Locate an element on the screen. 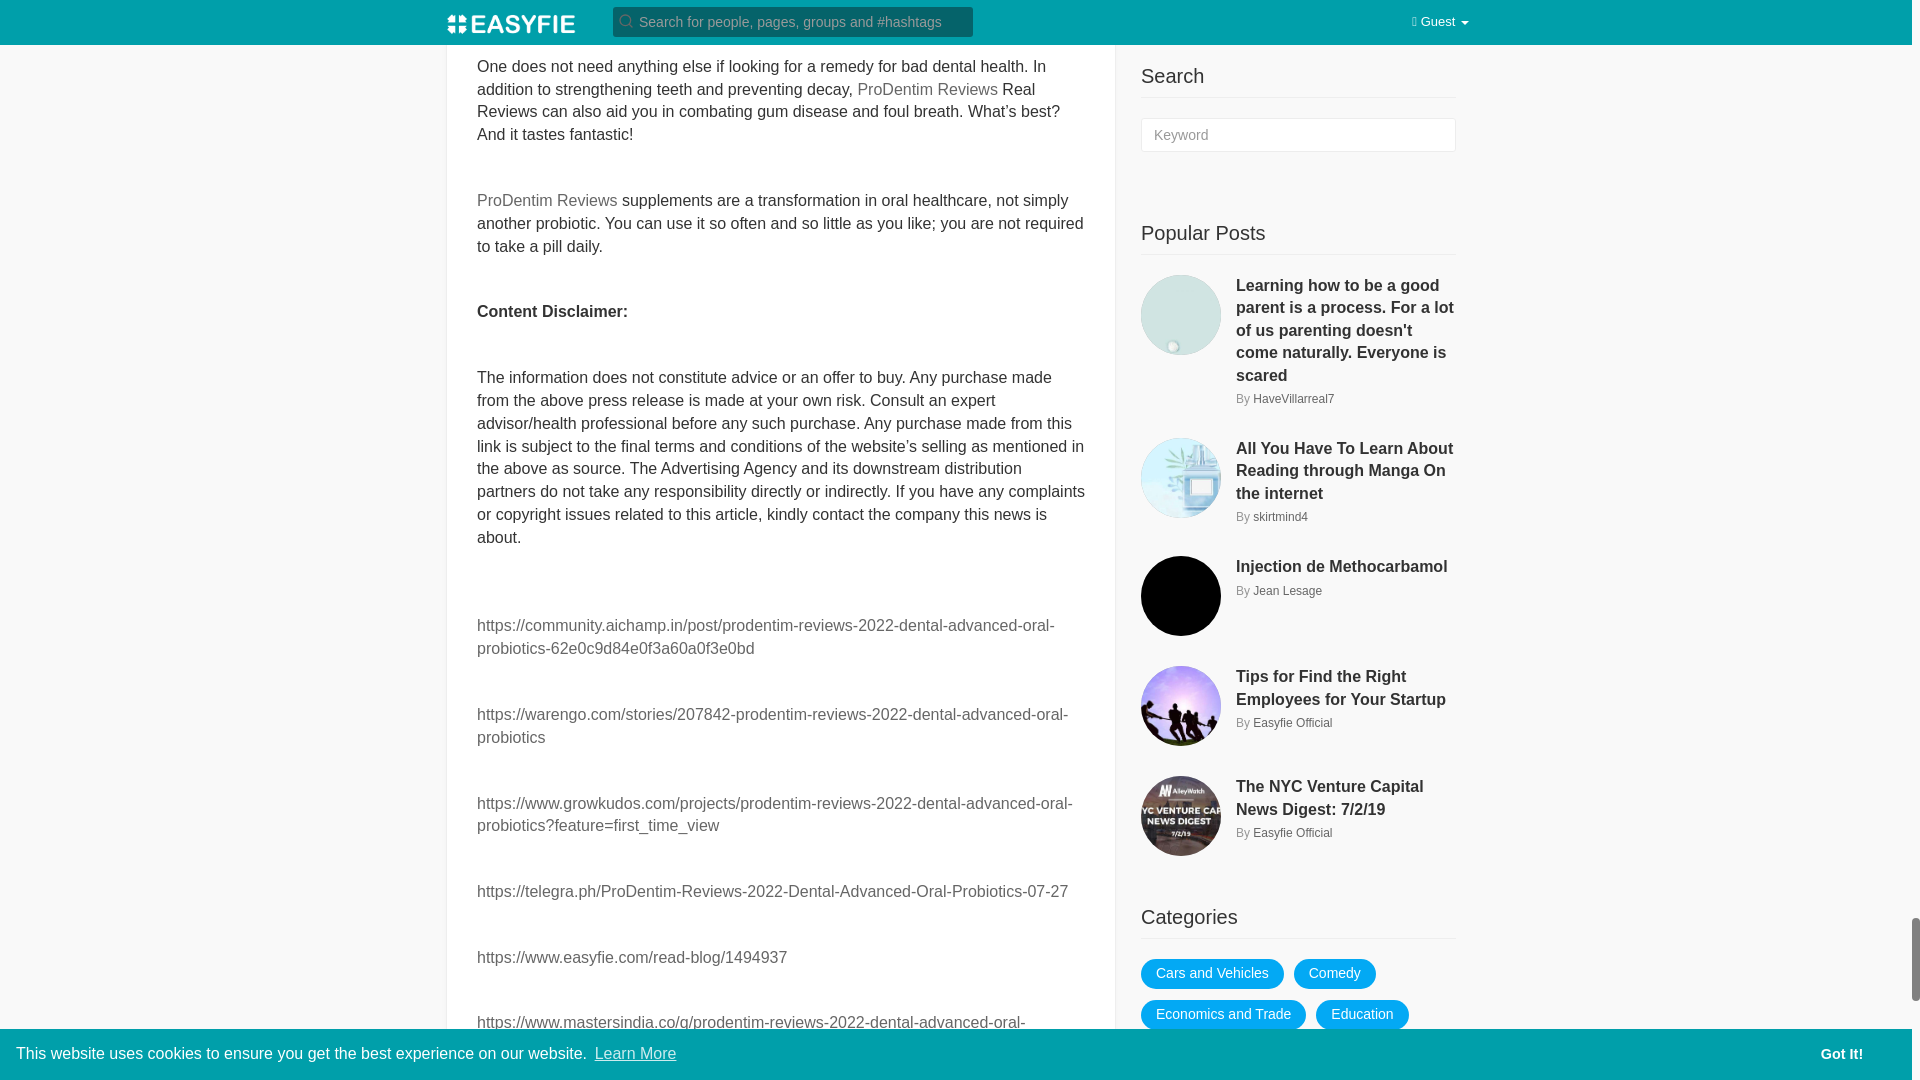 This screenshot has width=1920, height=1080. ProDentim Reviews is located at coordinates (546, 200).